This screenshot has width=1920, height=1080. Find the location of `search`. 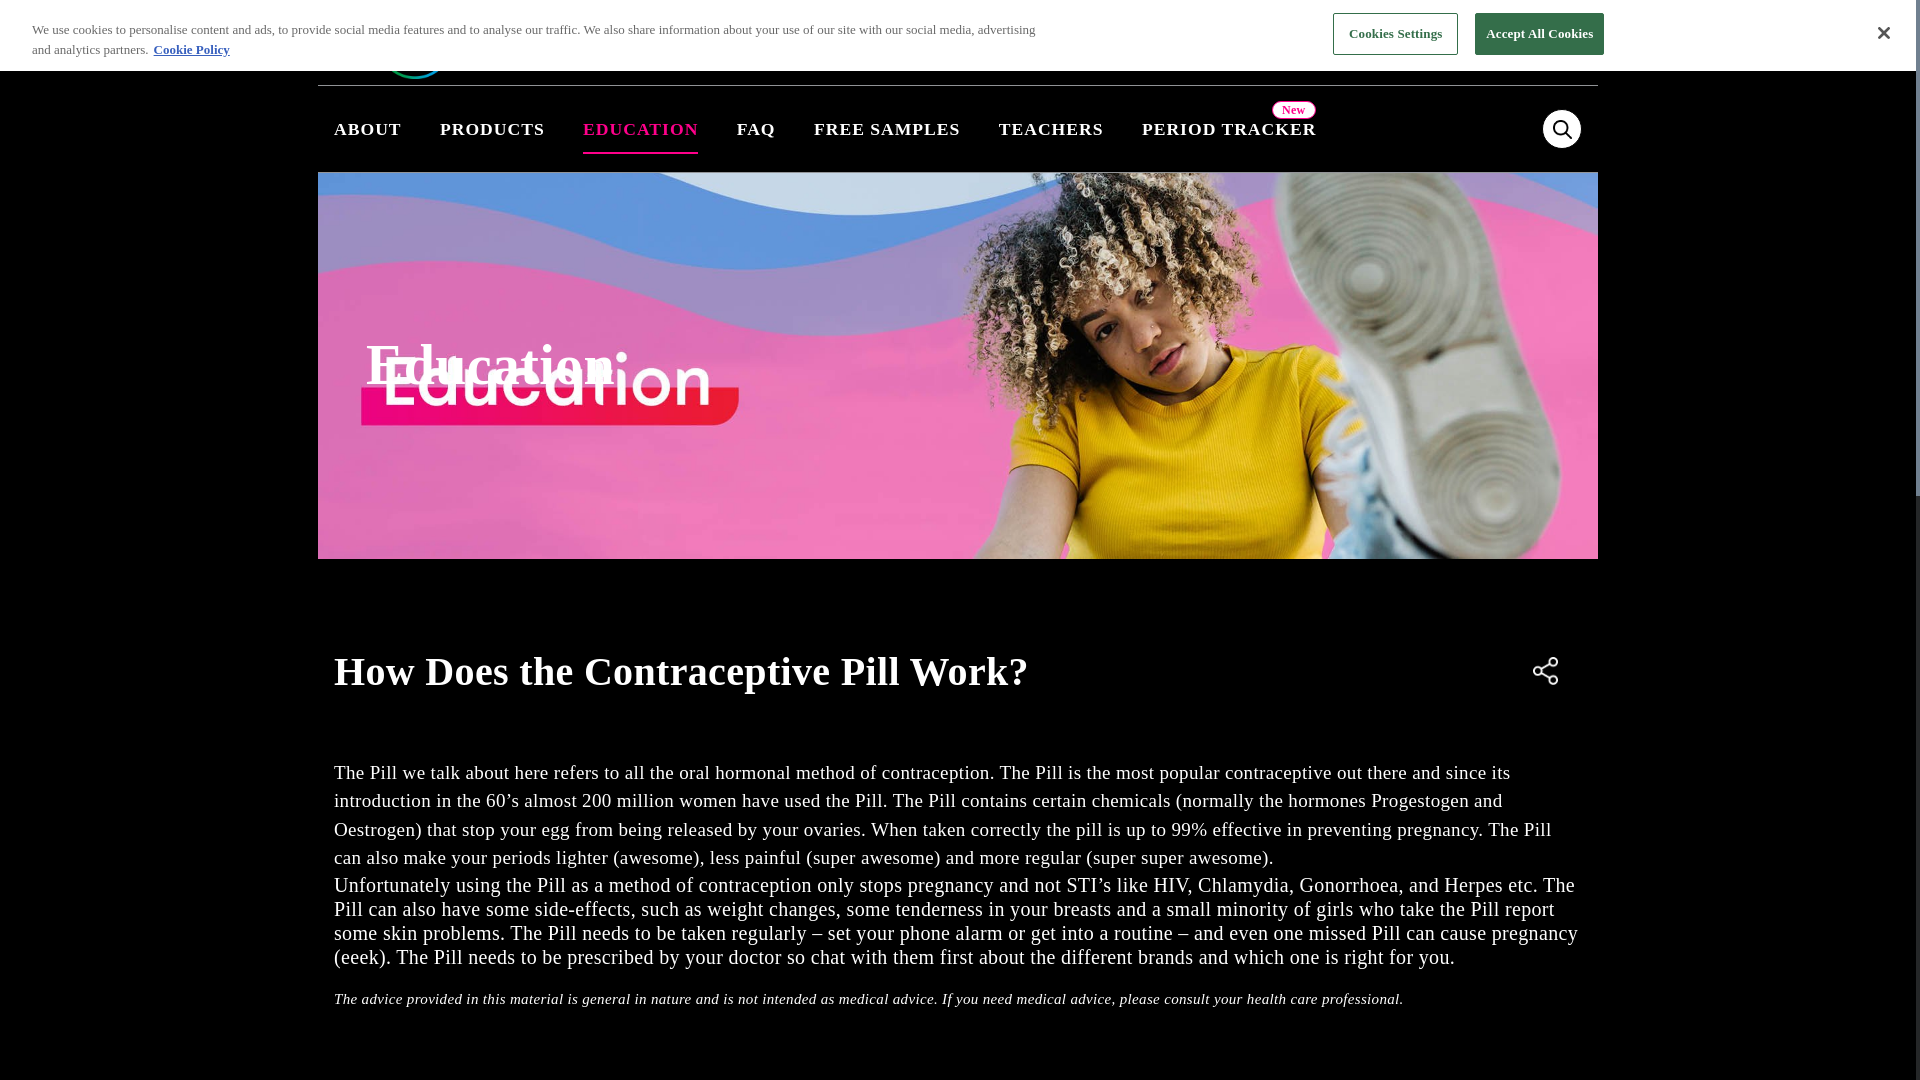

search is located at coordinates (1562, 129).